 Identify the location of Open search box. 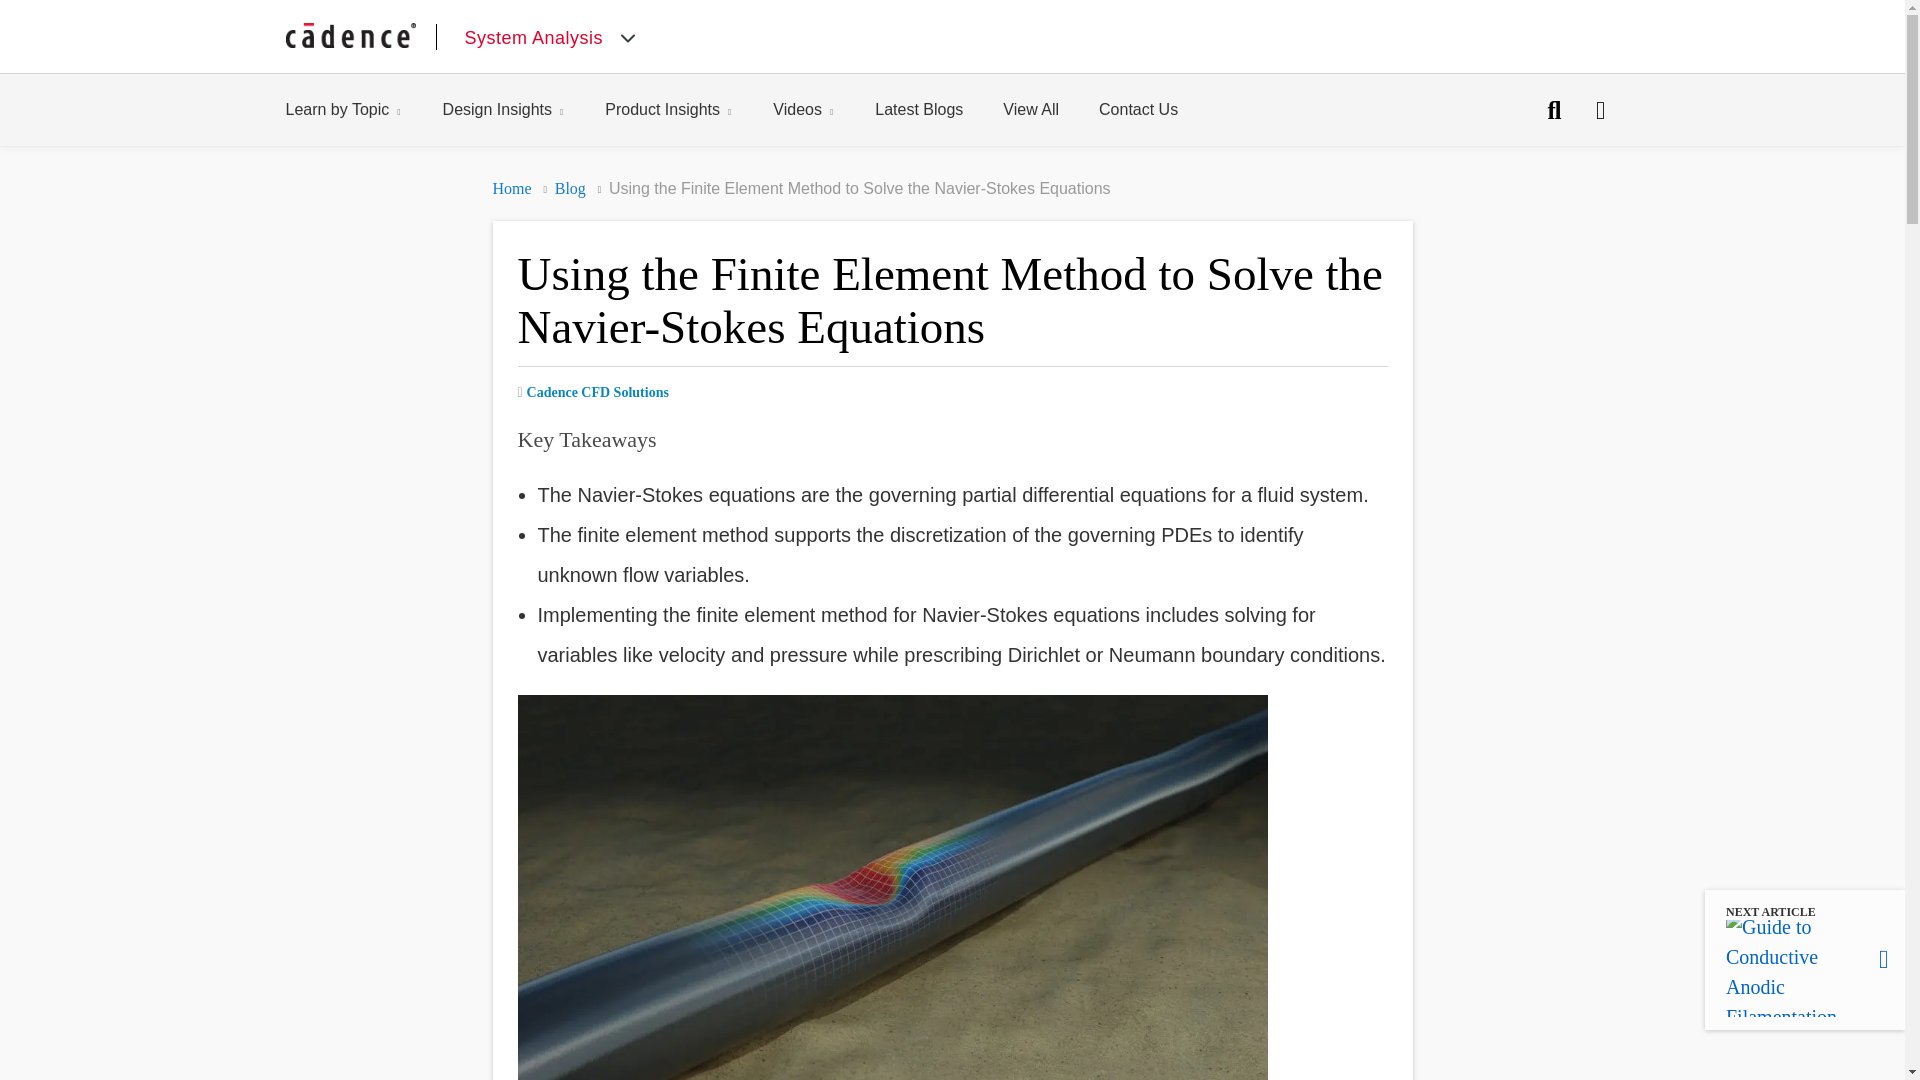
(1601, 109).